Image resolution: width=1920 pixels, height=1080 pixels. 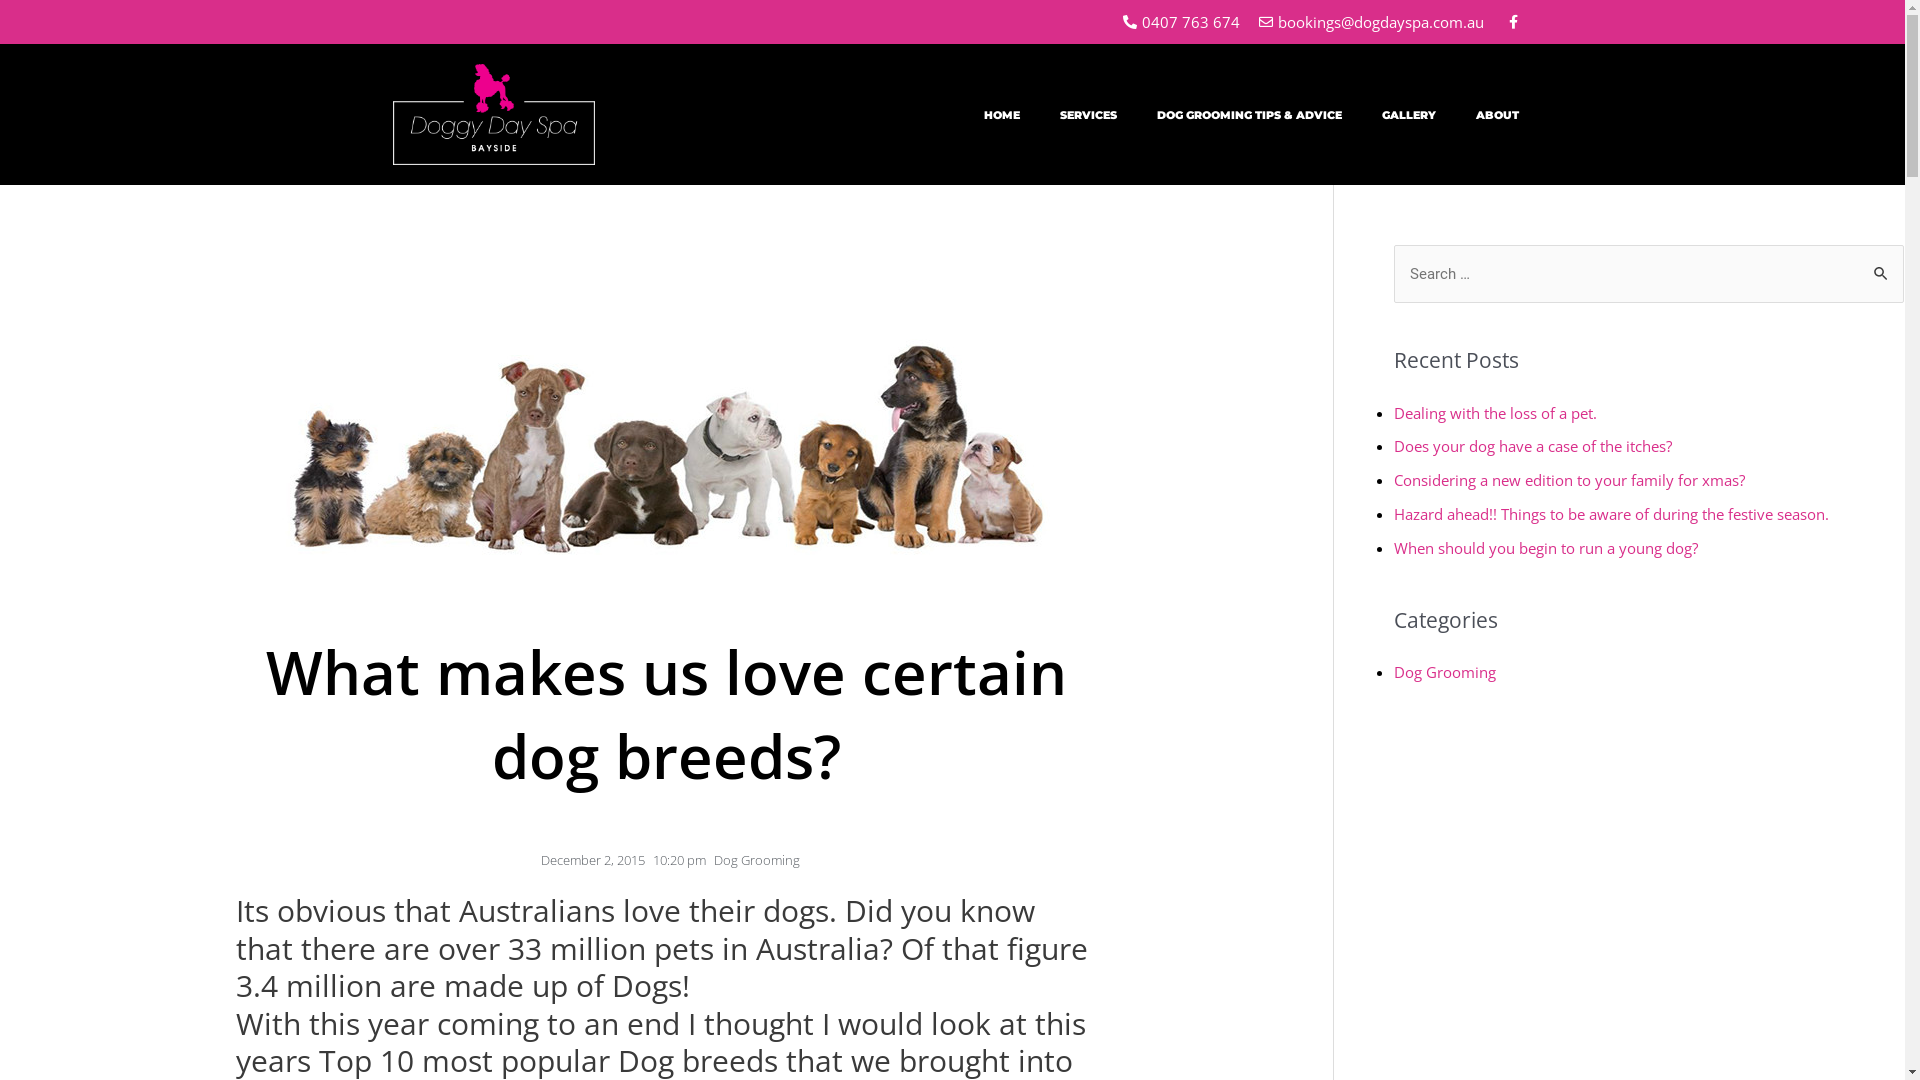 I want to click on DOG GROOMING TIPS & ADVICE, so click(x=1250, y=115).